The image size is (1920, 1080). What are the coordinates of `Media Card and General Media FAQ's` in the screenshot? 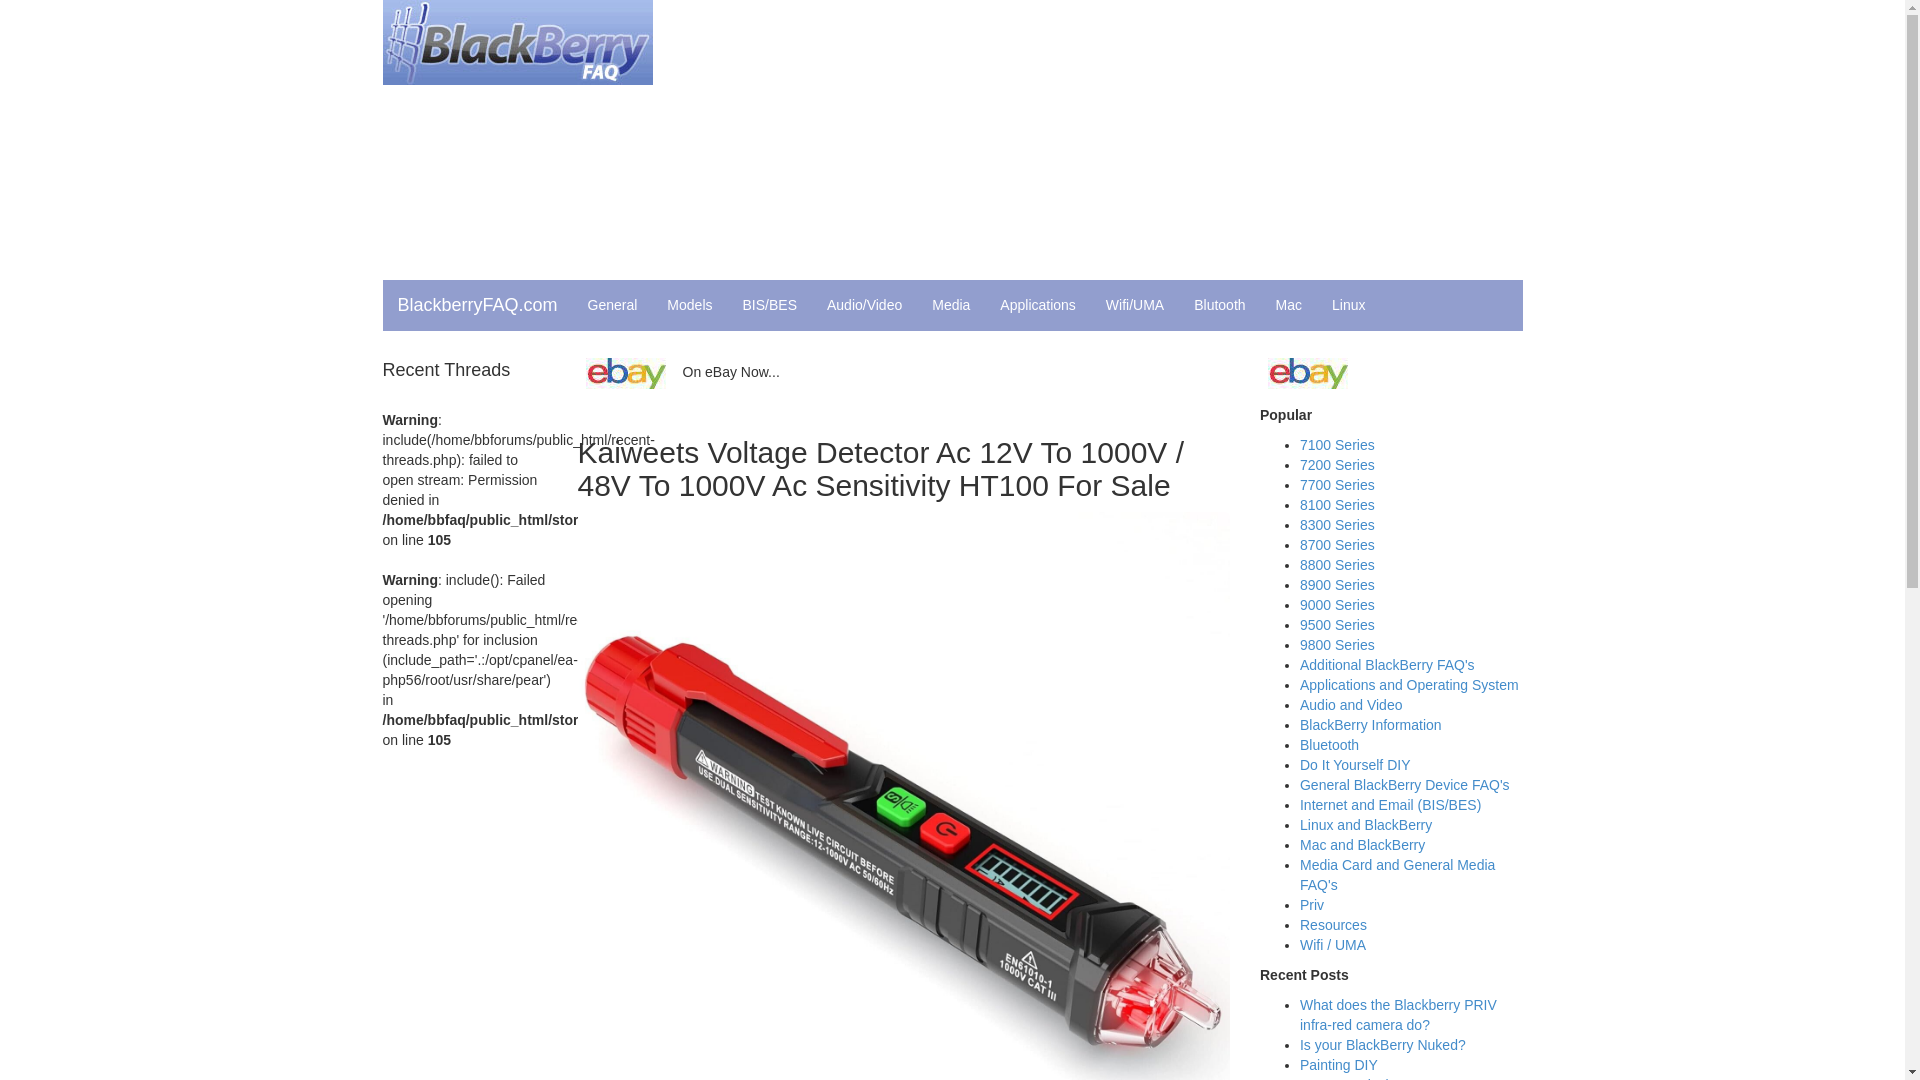 It's located at (1397, 875).